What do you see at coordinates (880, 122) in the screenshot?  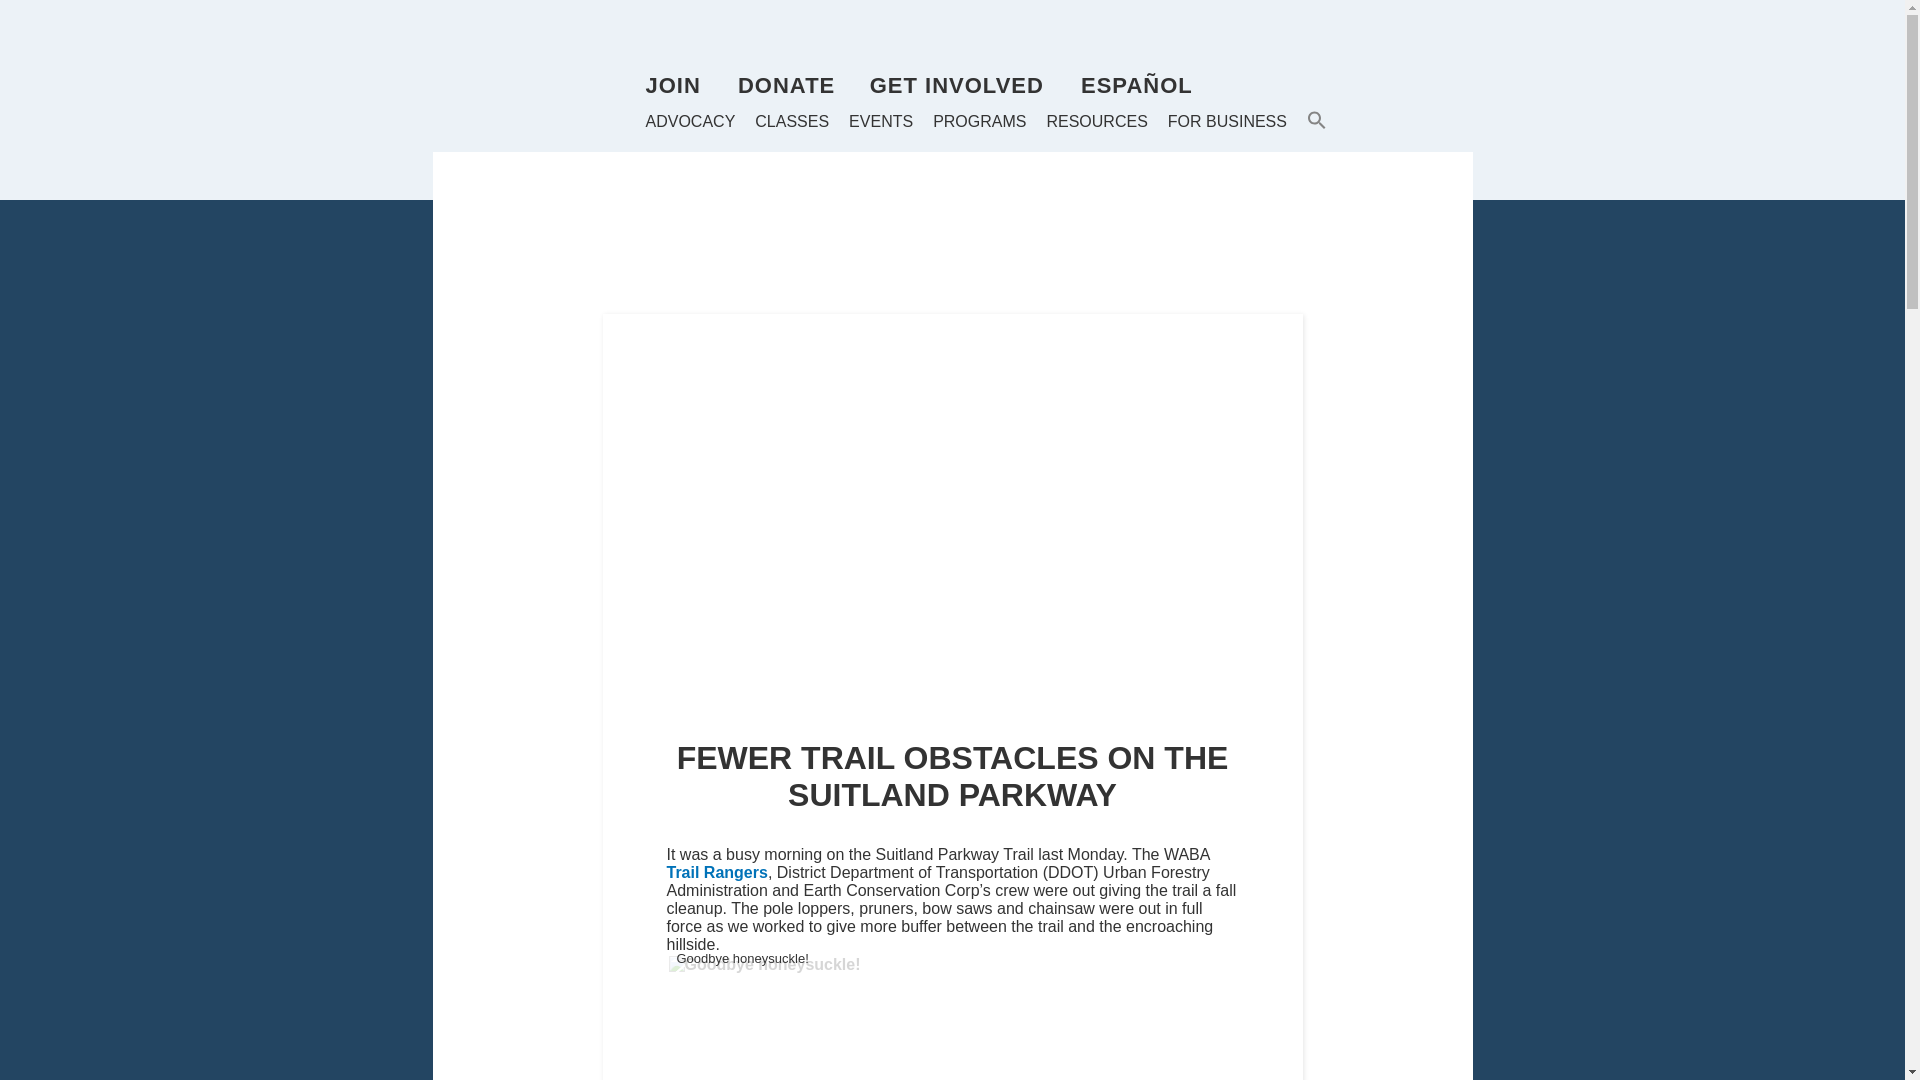 I see `EVENTS` at bounding box center [880, 122].